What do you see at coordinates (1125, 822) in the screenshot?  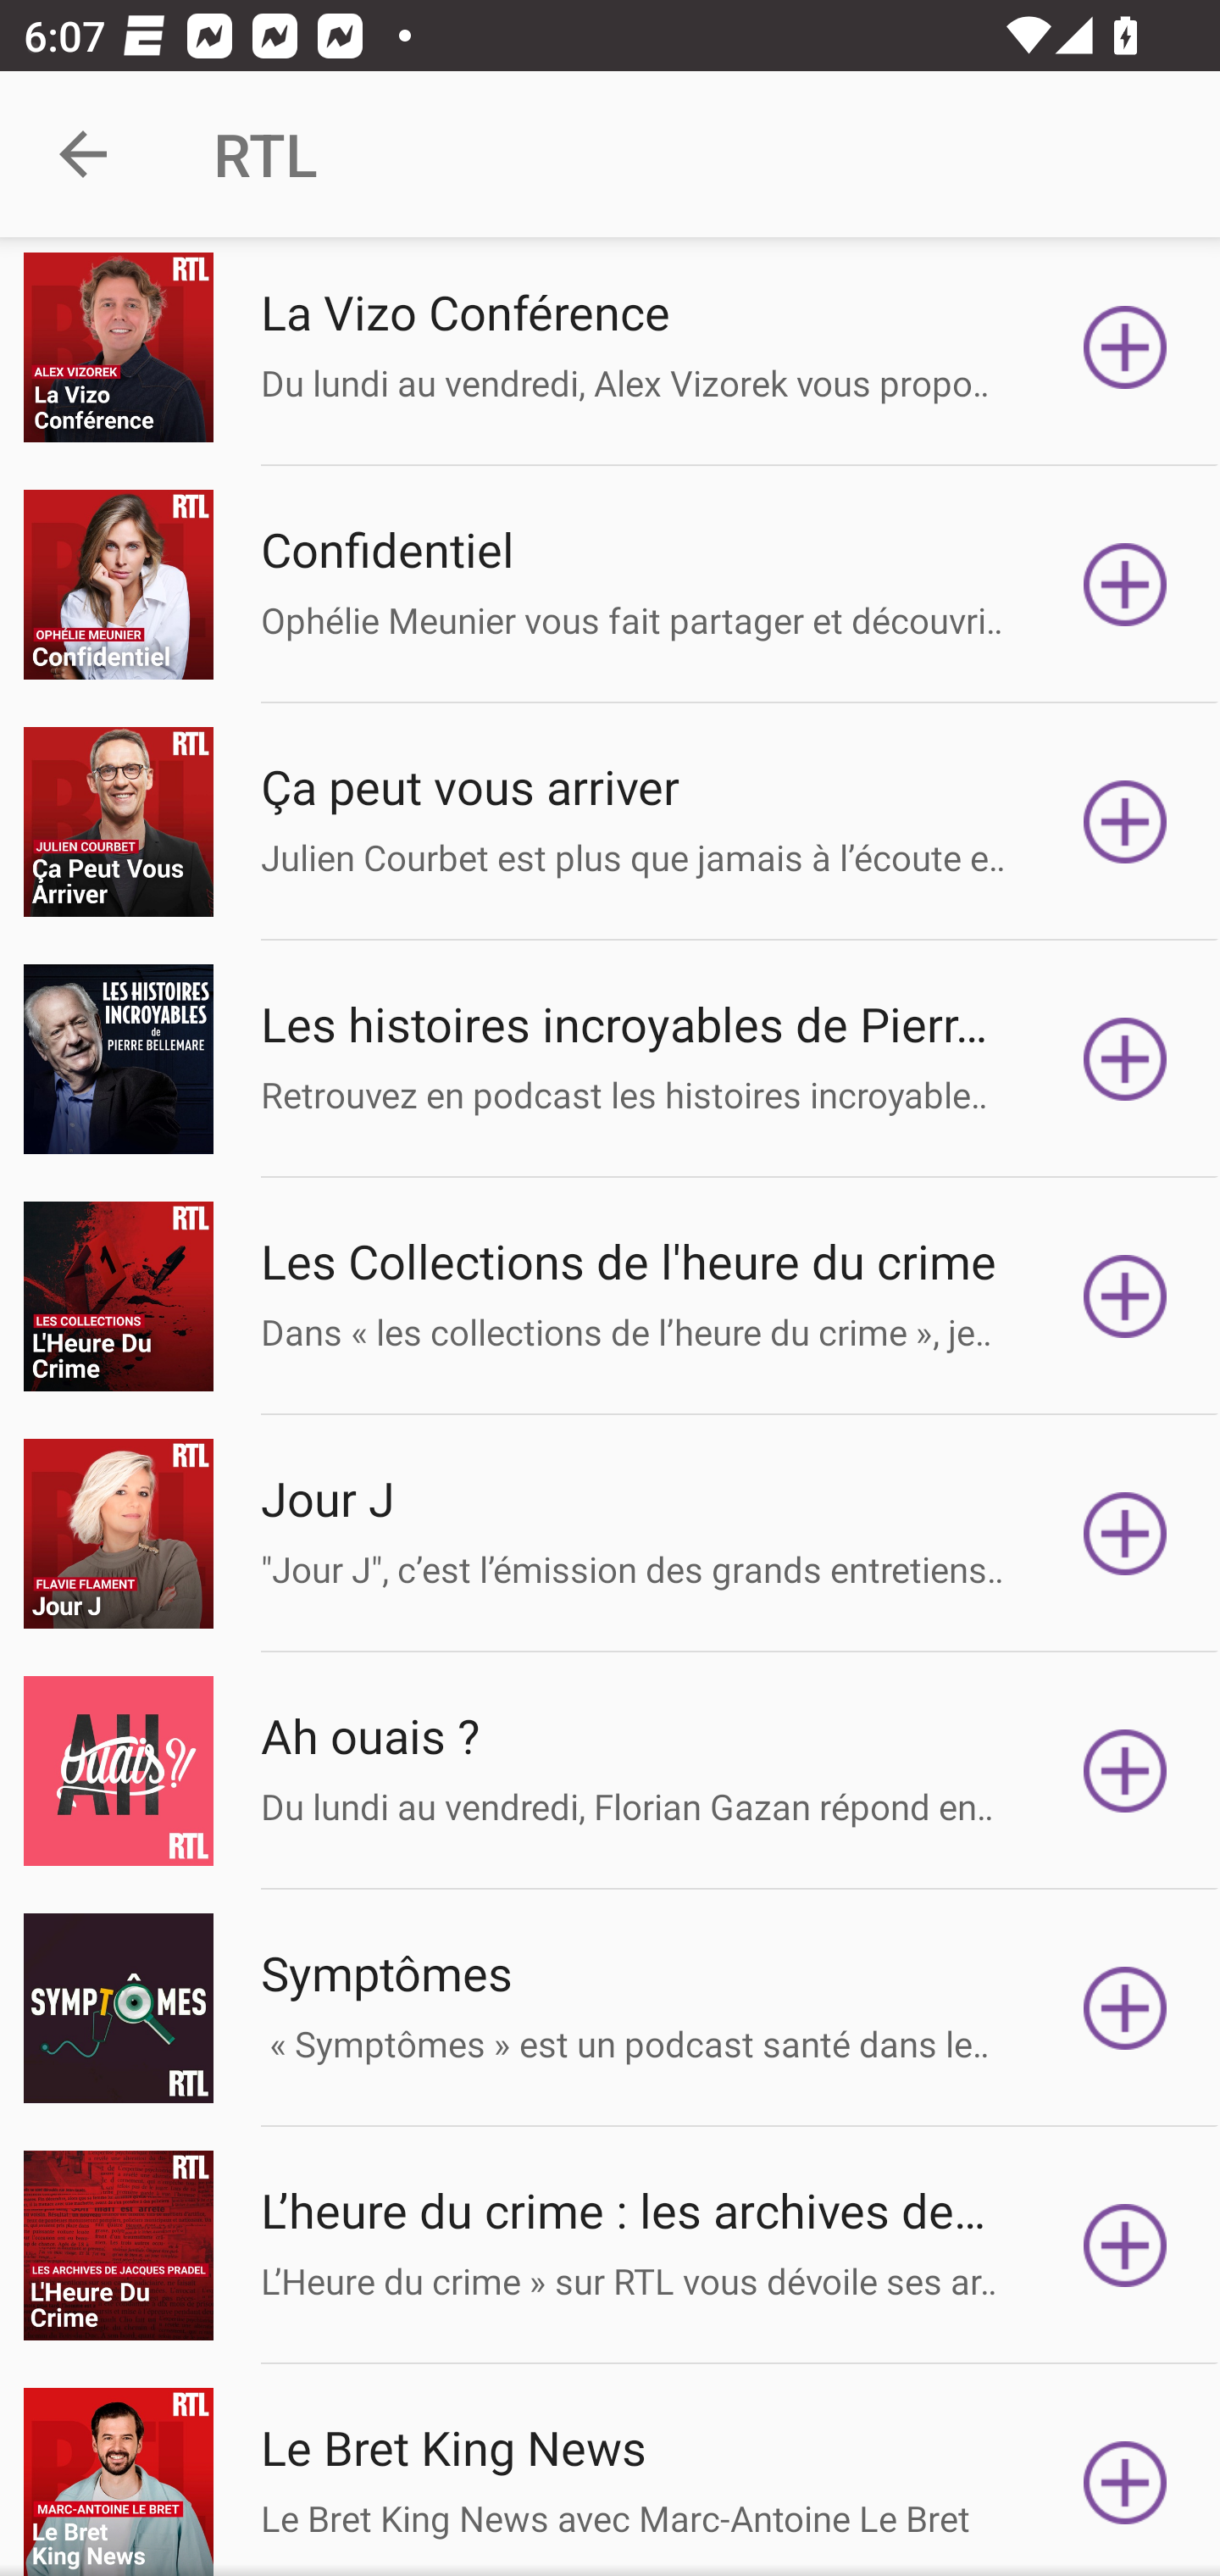 I see `Subscribe` at bounding box center [1125, 822].